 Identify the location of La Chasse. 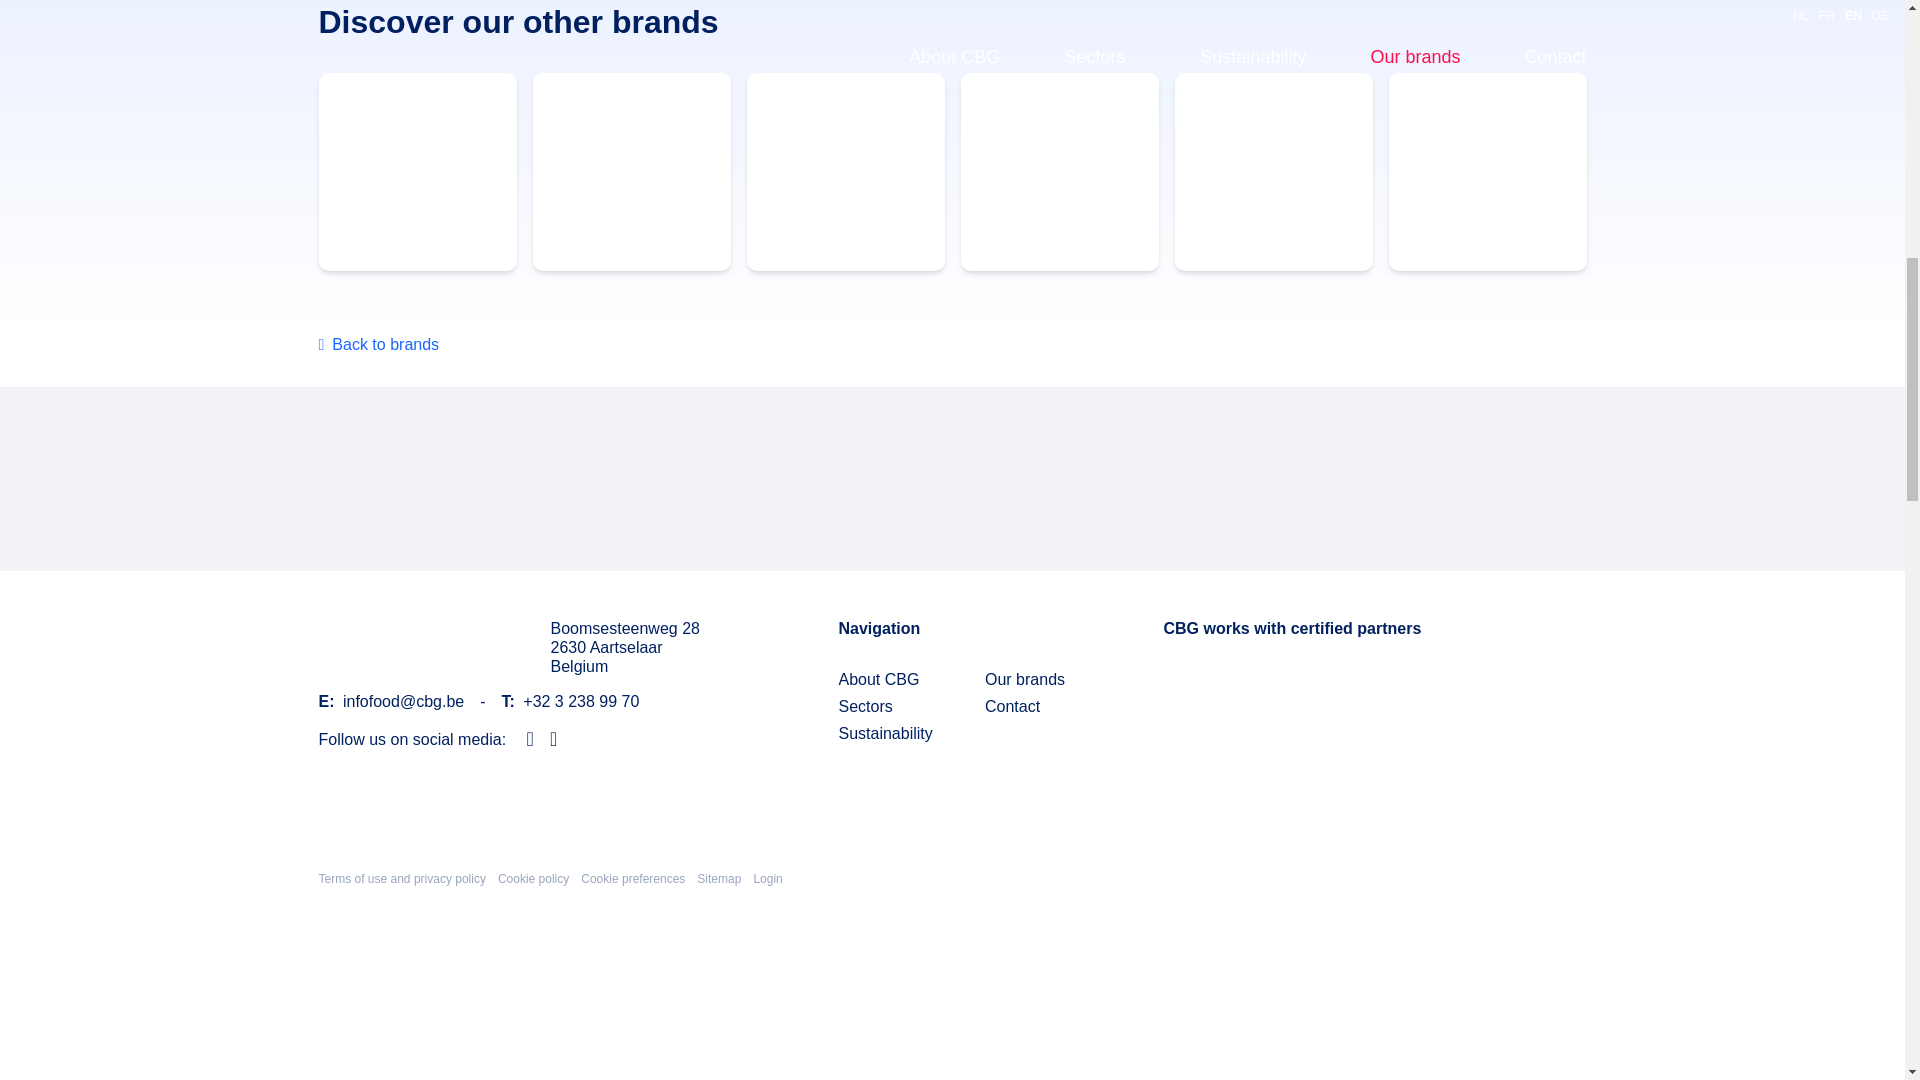
(845, 172).